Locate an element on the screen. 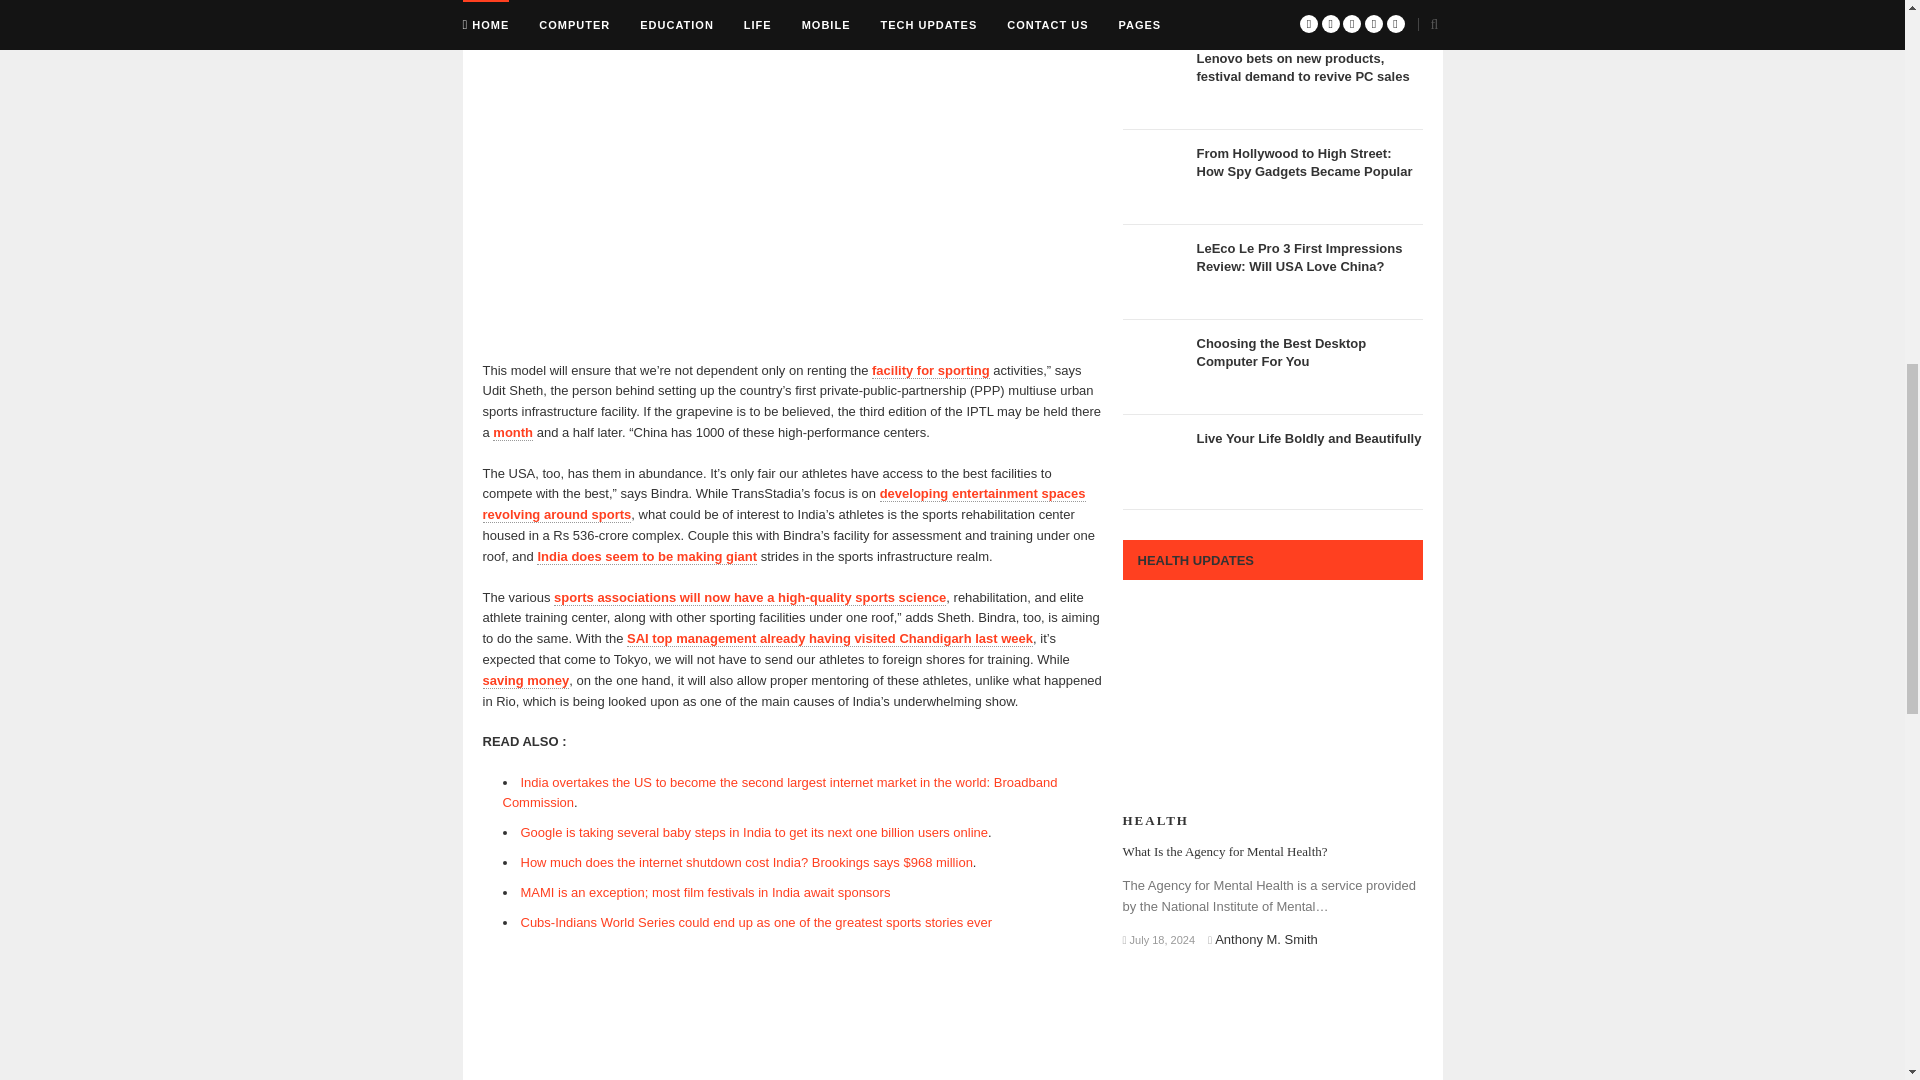 This screenshot has height=1080, width=1920. 8 Digital marketing tips for the recently funded startups 12 is located at coordinates (1154, 10).